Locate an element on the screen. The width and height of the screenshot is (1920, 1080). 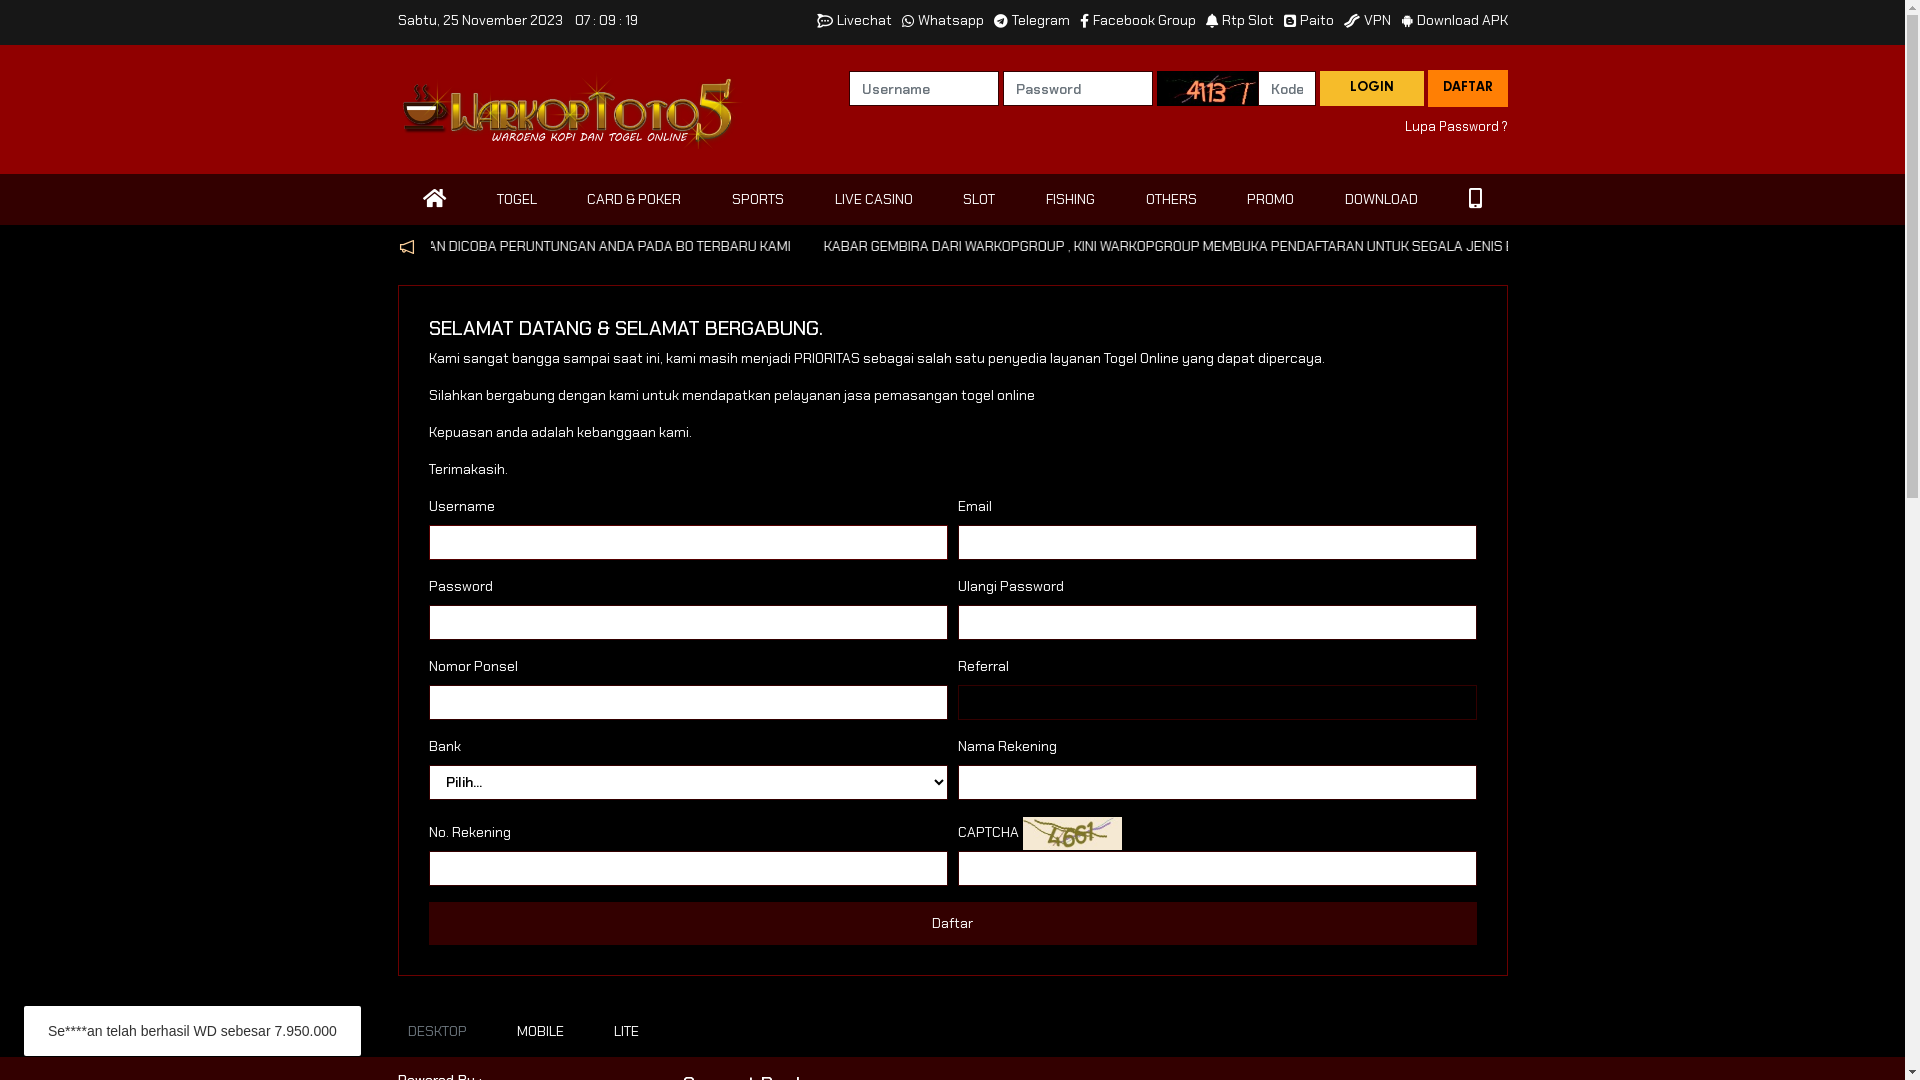
TOGEL is located at coordinates (517, 200).